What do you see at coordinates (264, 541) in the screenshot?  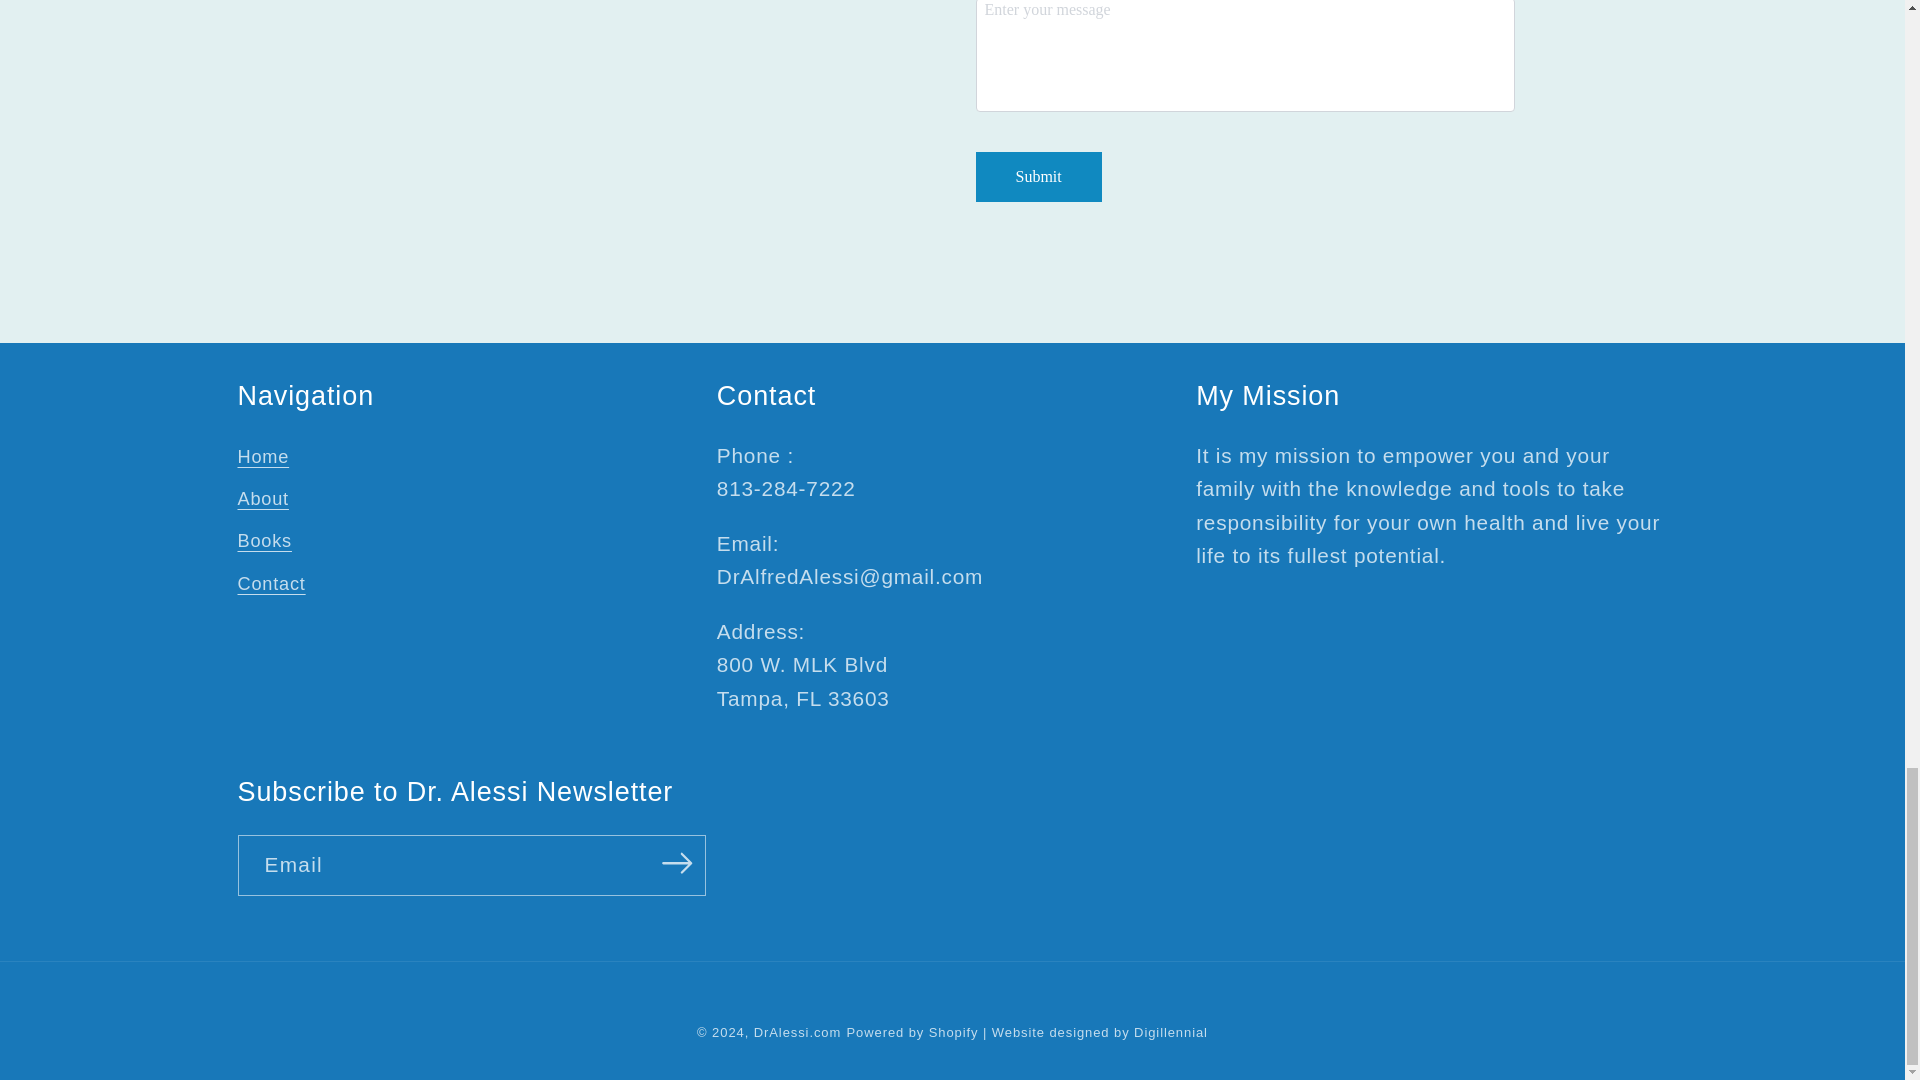 I see `Books` at bounding box center [264, 541].